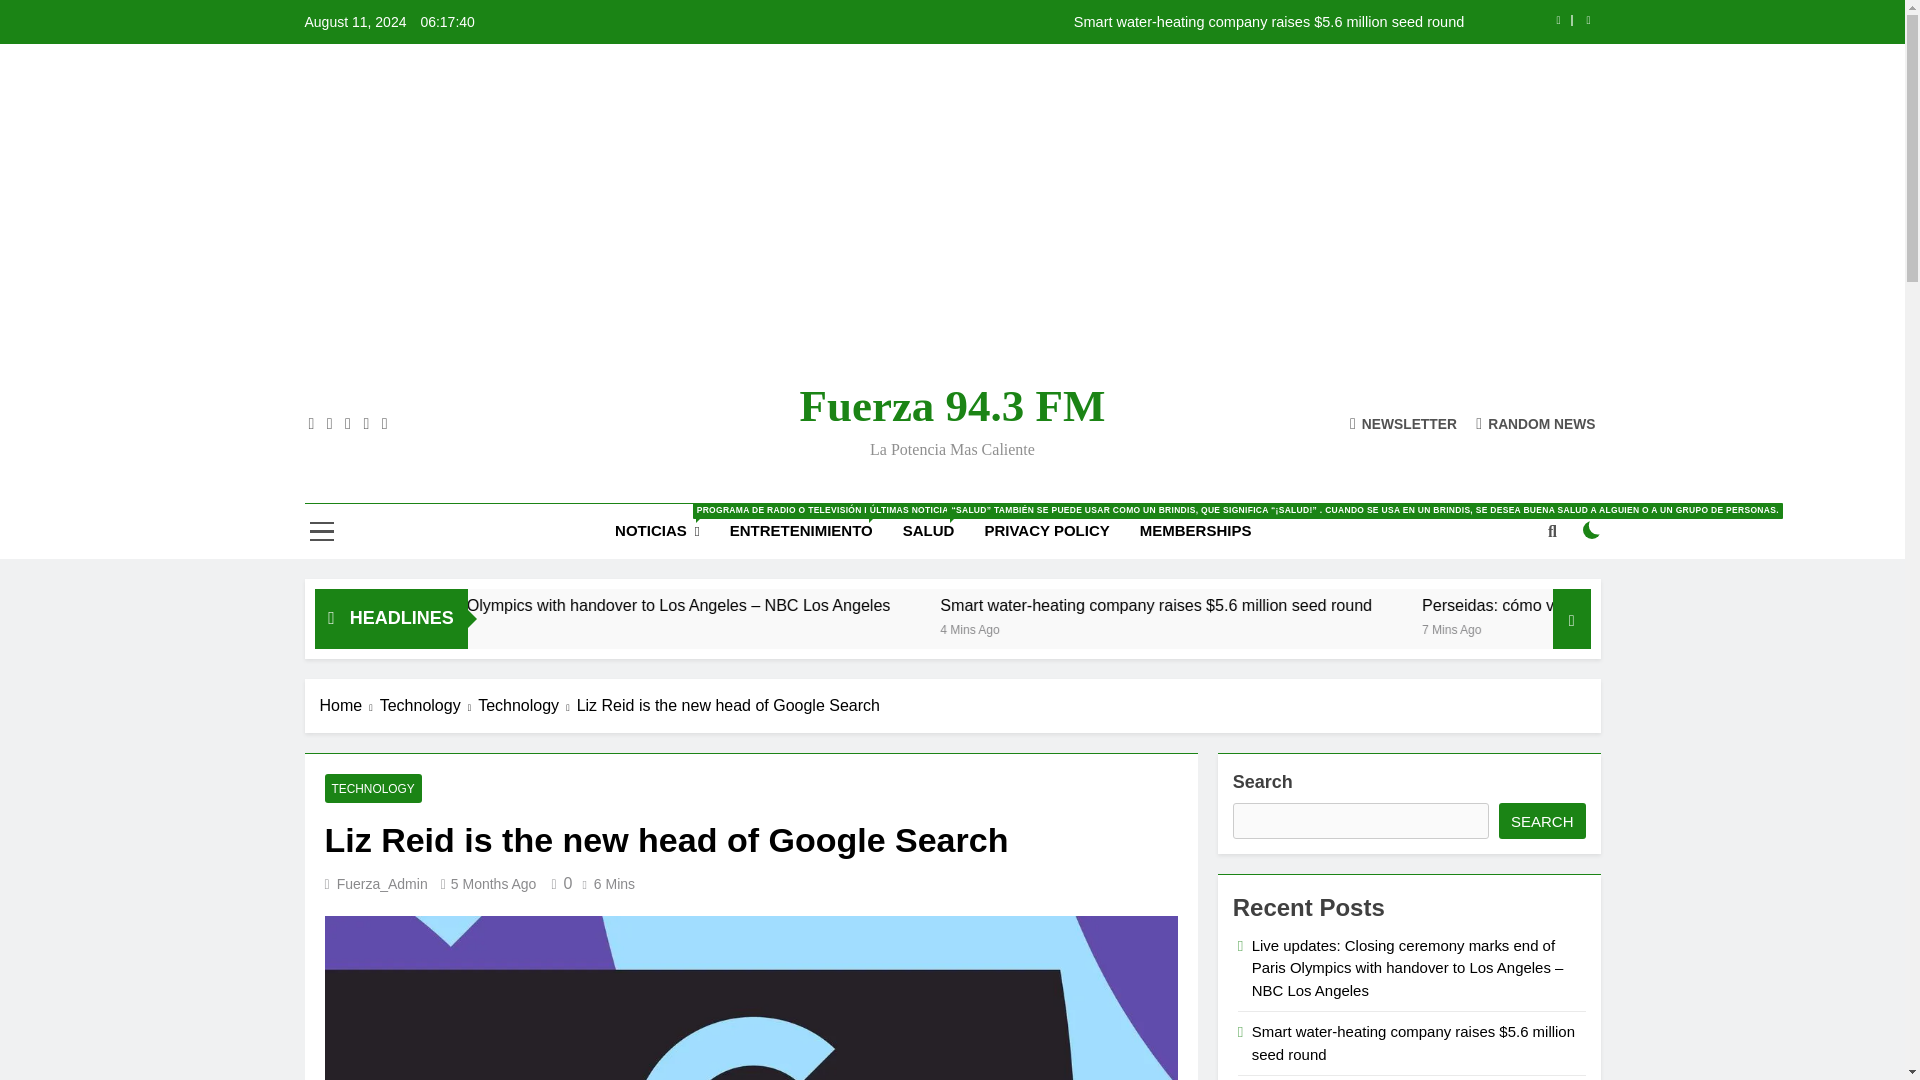 The width and height of the screenshot is (1920, 1080). What do you see at coordinates (952, 406) in the screenshot?
I see `Fuerza 94.3 FM` at bounding box center [952, 406].